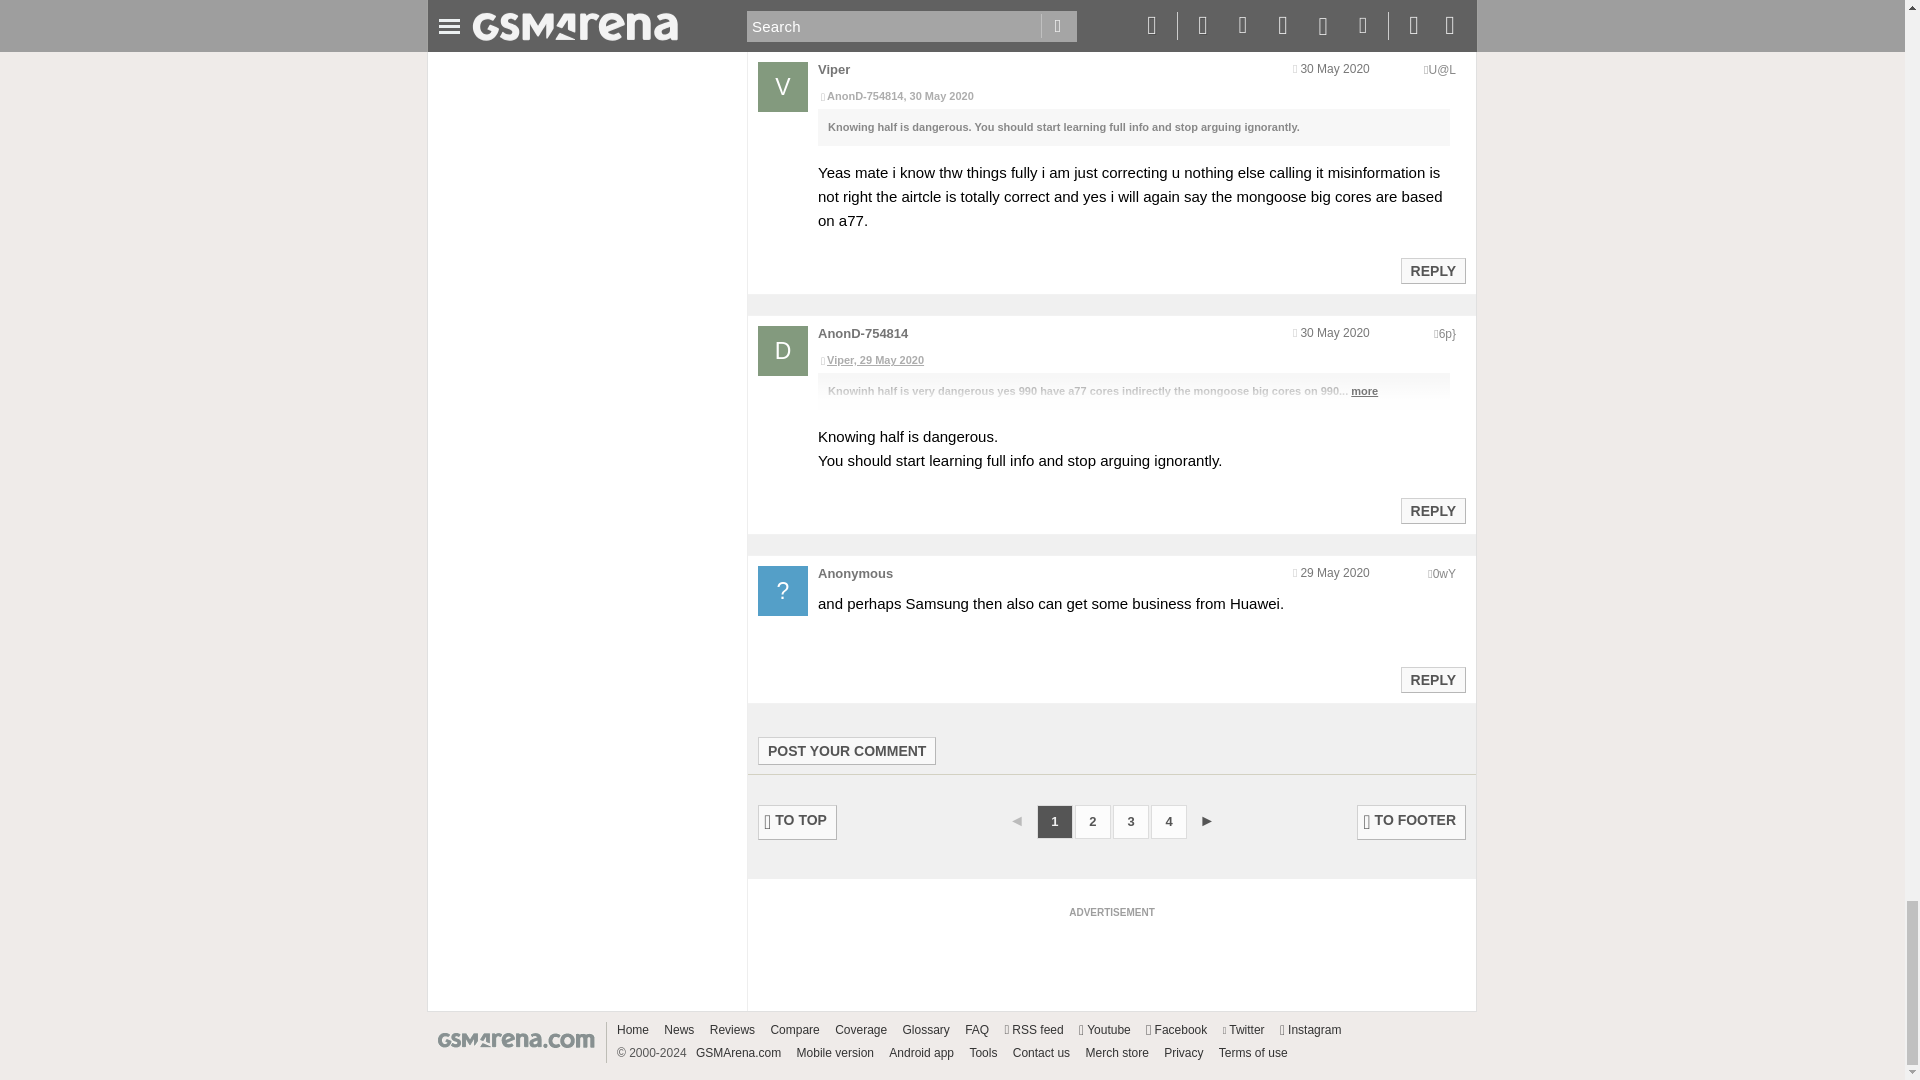  What do you see at coordinates (798, 822) in the screenshot?
I see `TO TOP` at bounding box center [798, 822].